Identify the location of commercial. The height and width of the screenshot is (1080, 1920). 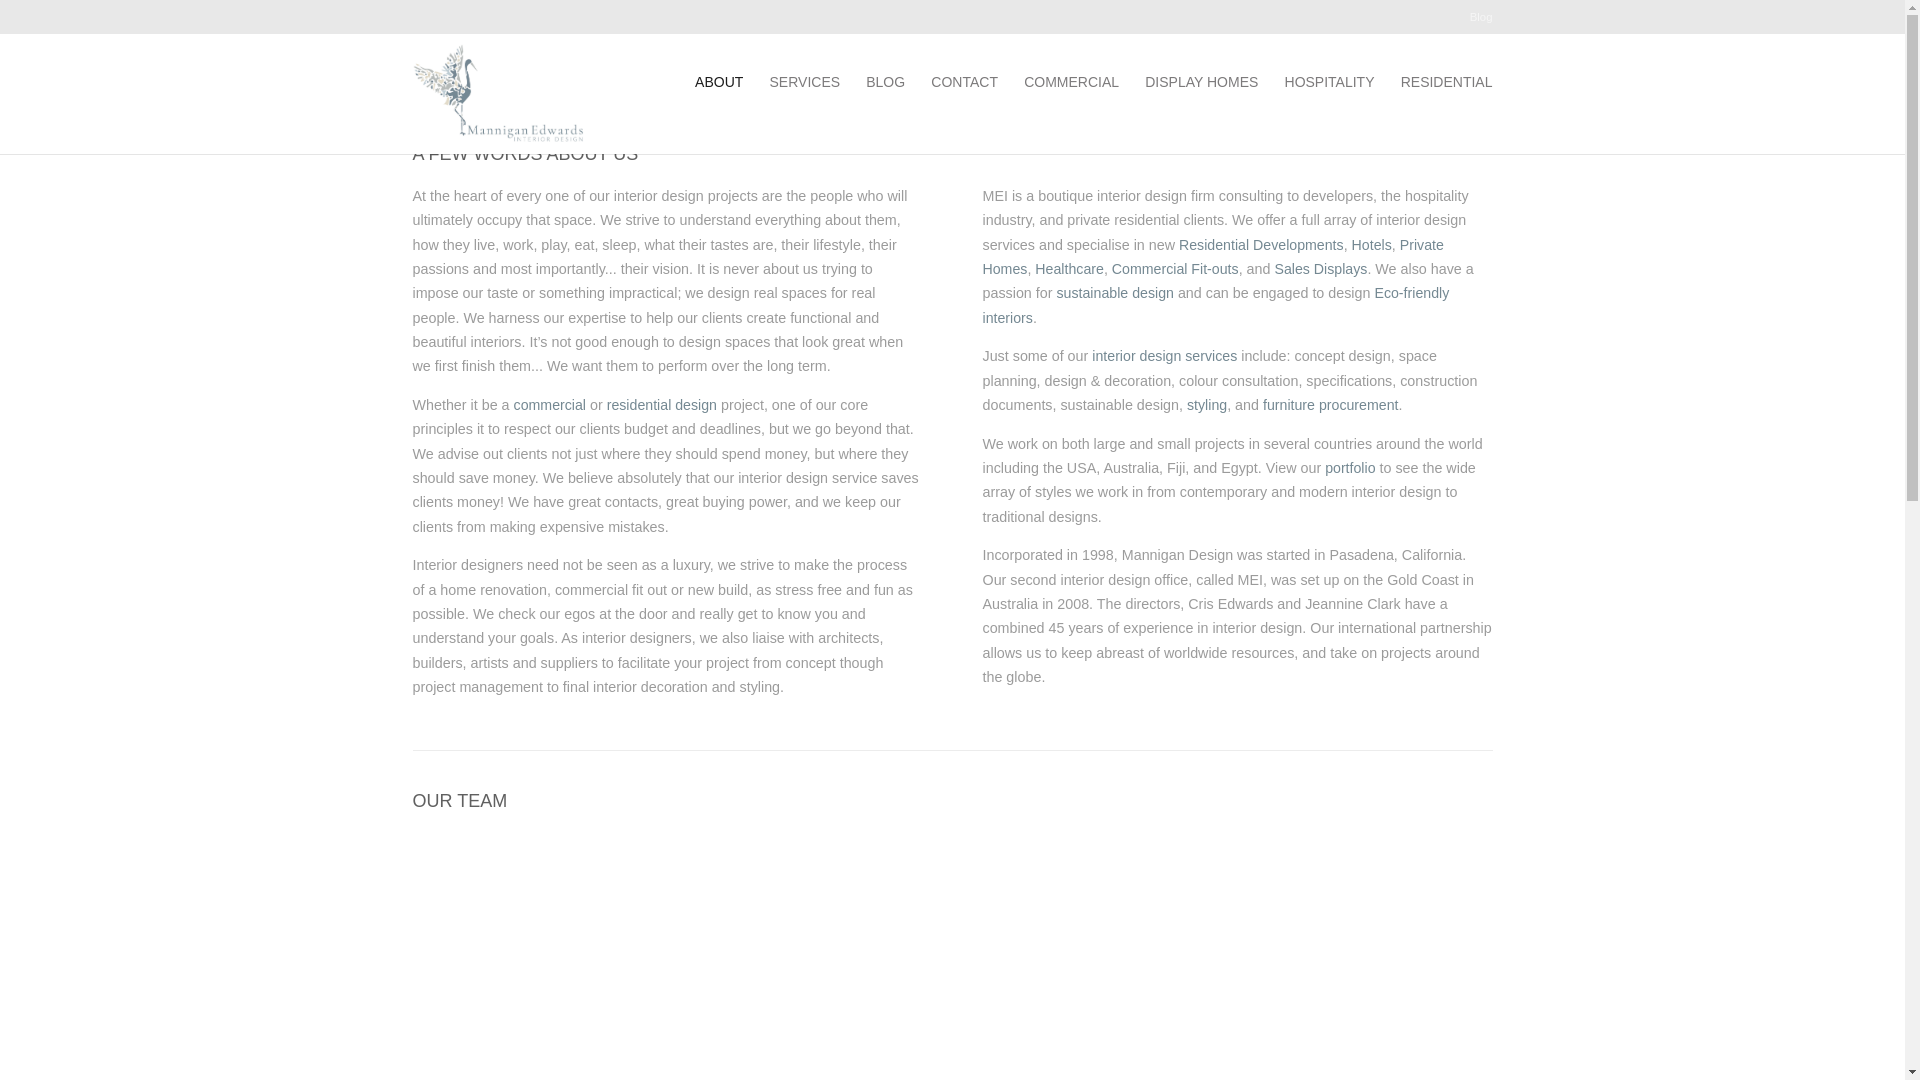
(550, 405).